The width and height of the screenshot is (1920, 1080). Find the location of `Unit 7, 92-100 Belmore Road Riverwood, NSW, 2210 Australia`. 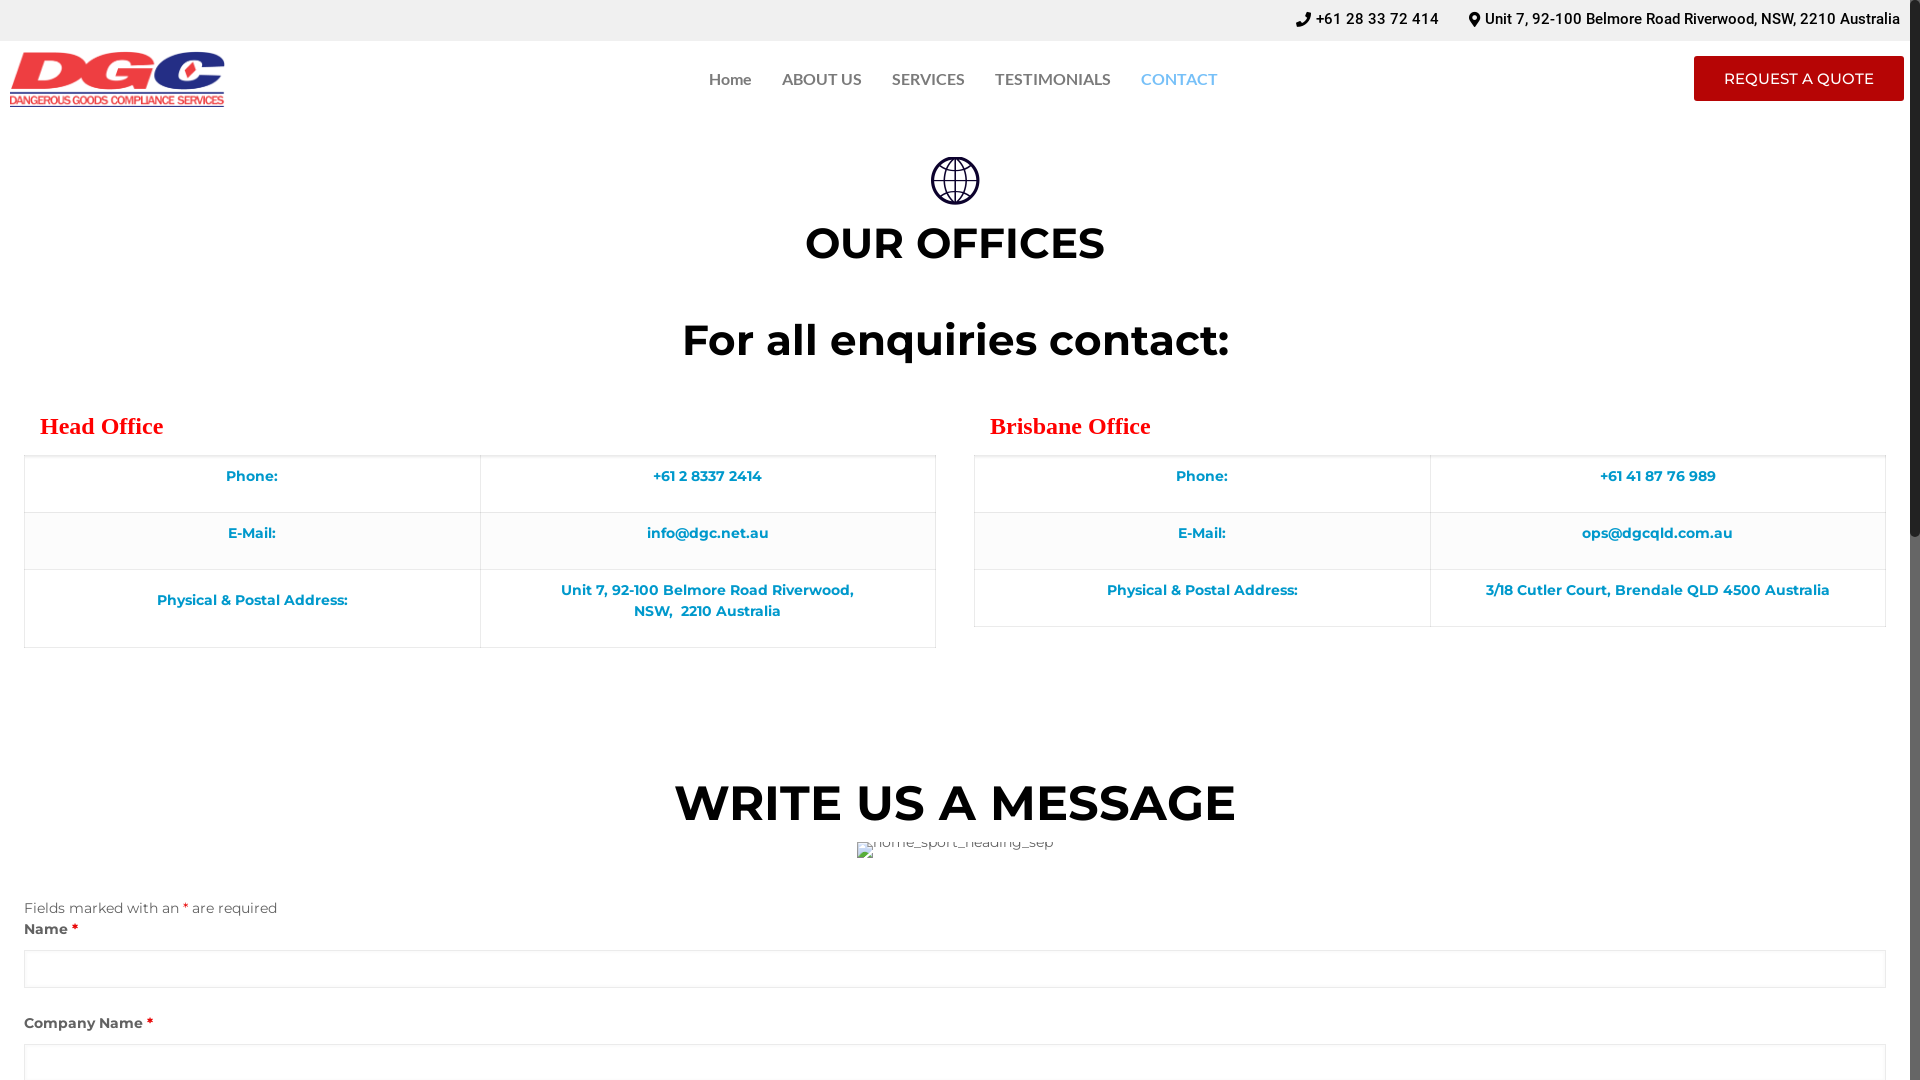

Unit 7, 92-100 Belmore Road Riverwood, NSW, 2210 Australia is located at coordinates (1684, 20).